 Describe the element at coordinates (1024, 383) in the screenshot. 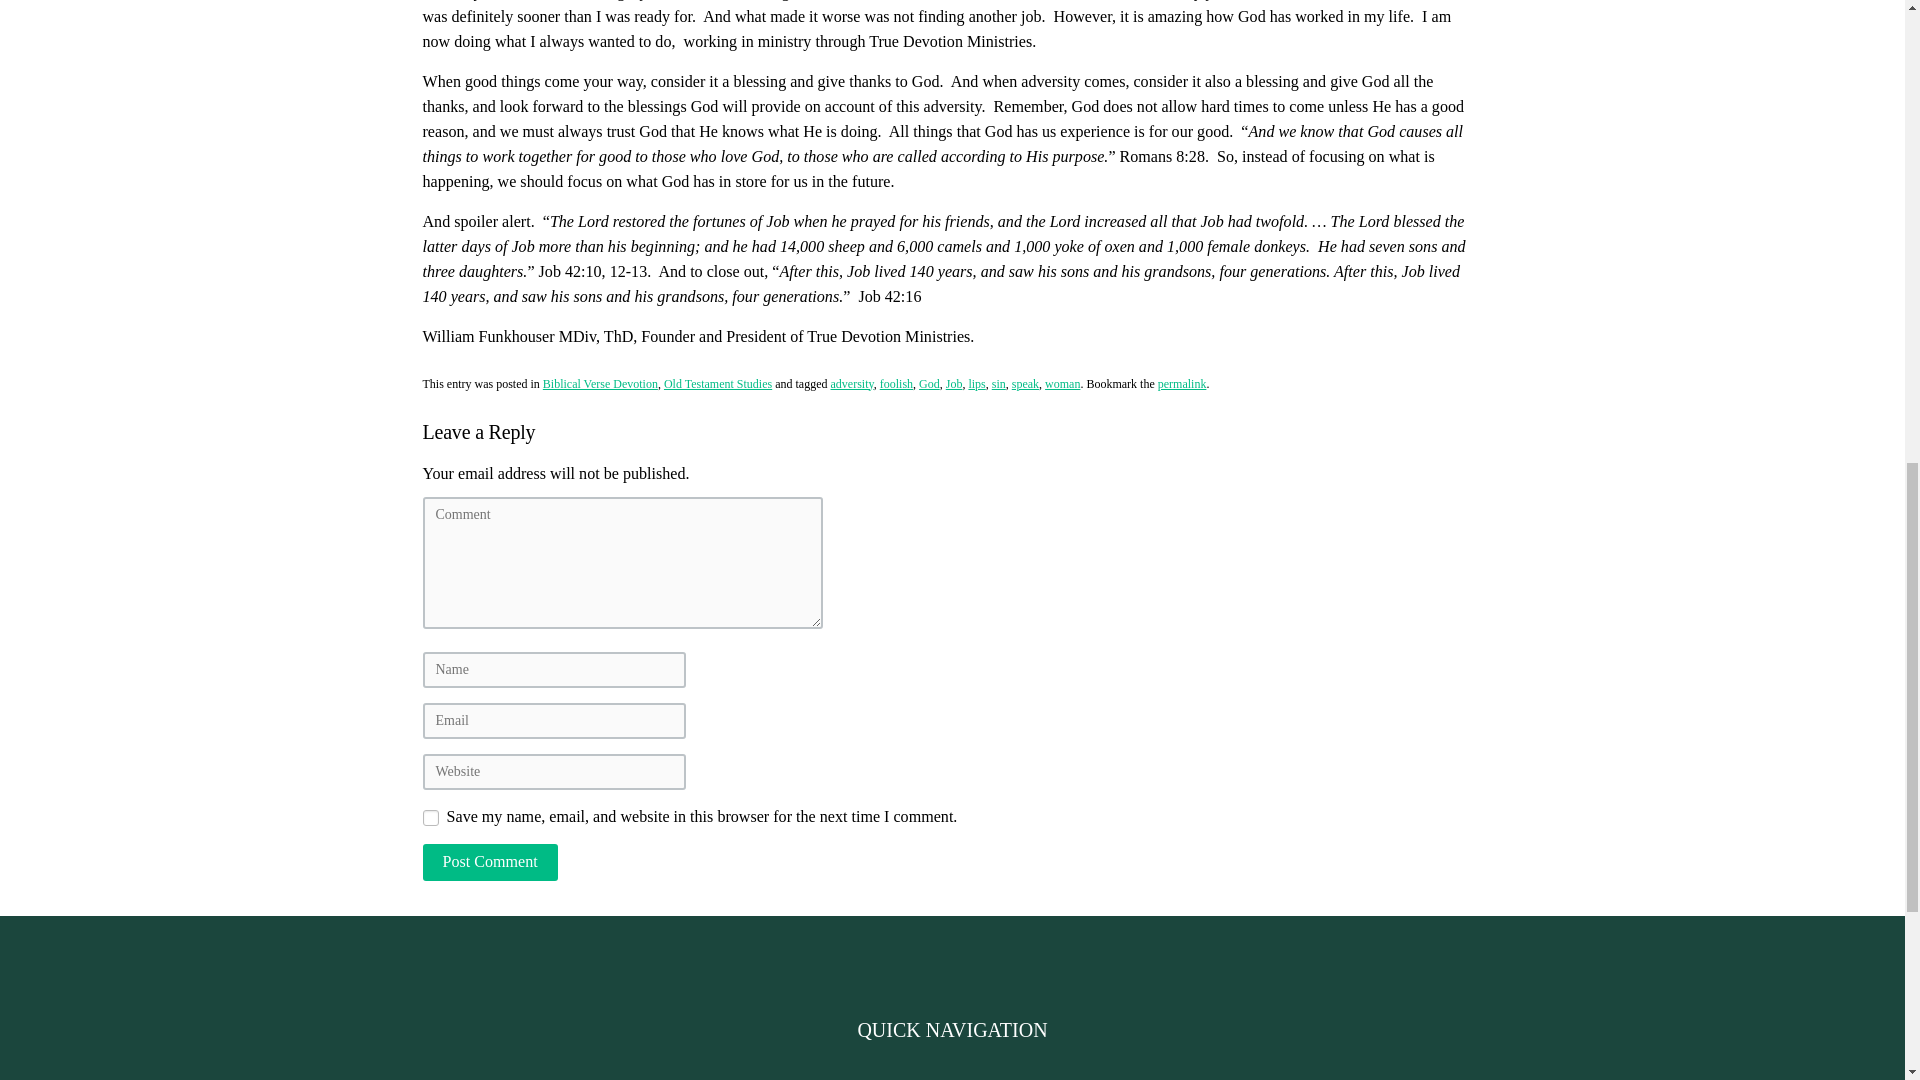

I see `speak` at that location.